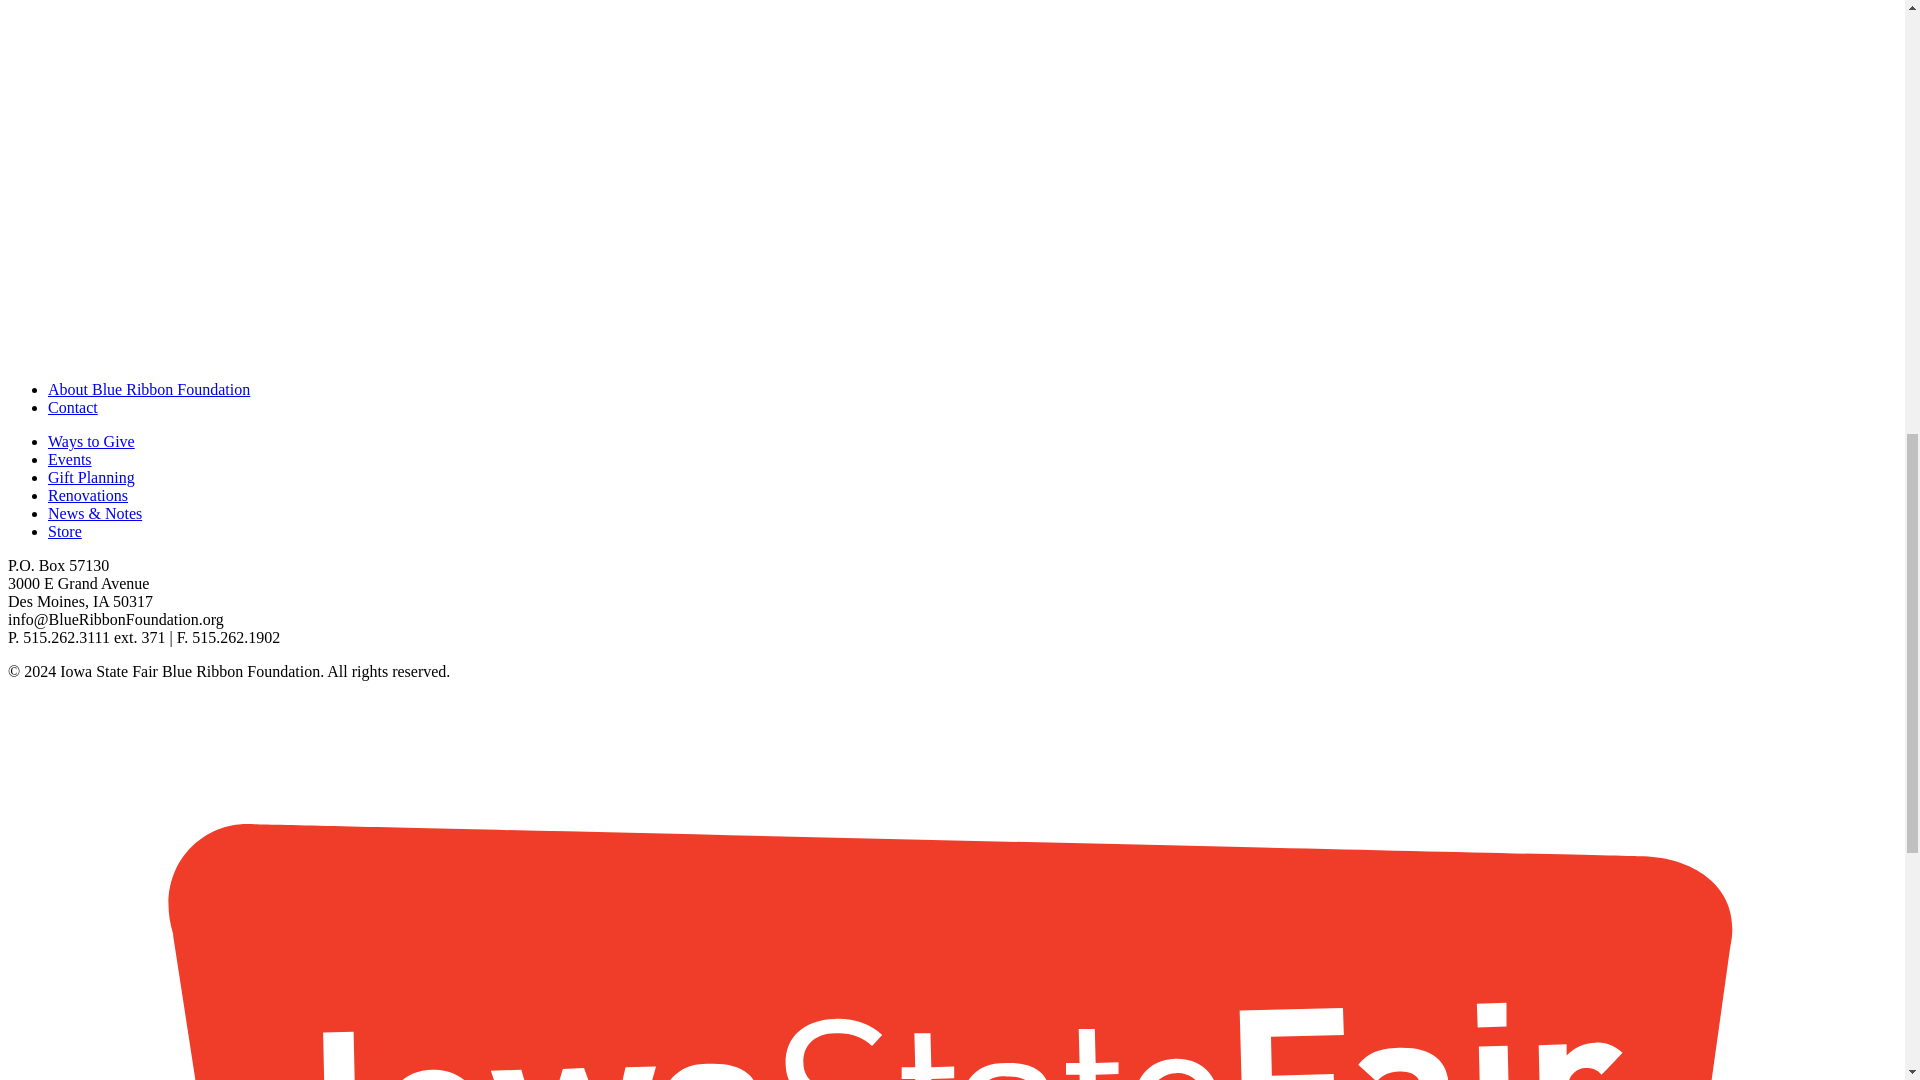  Describe the element at coordinates (148, 390) in the screenshot. I see `About Blue Ribbon Foundation` at that location.